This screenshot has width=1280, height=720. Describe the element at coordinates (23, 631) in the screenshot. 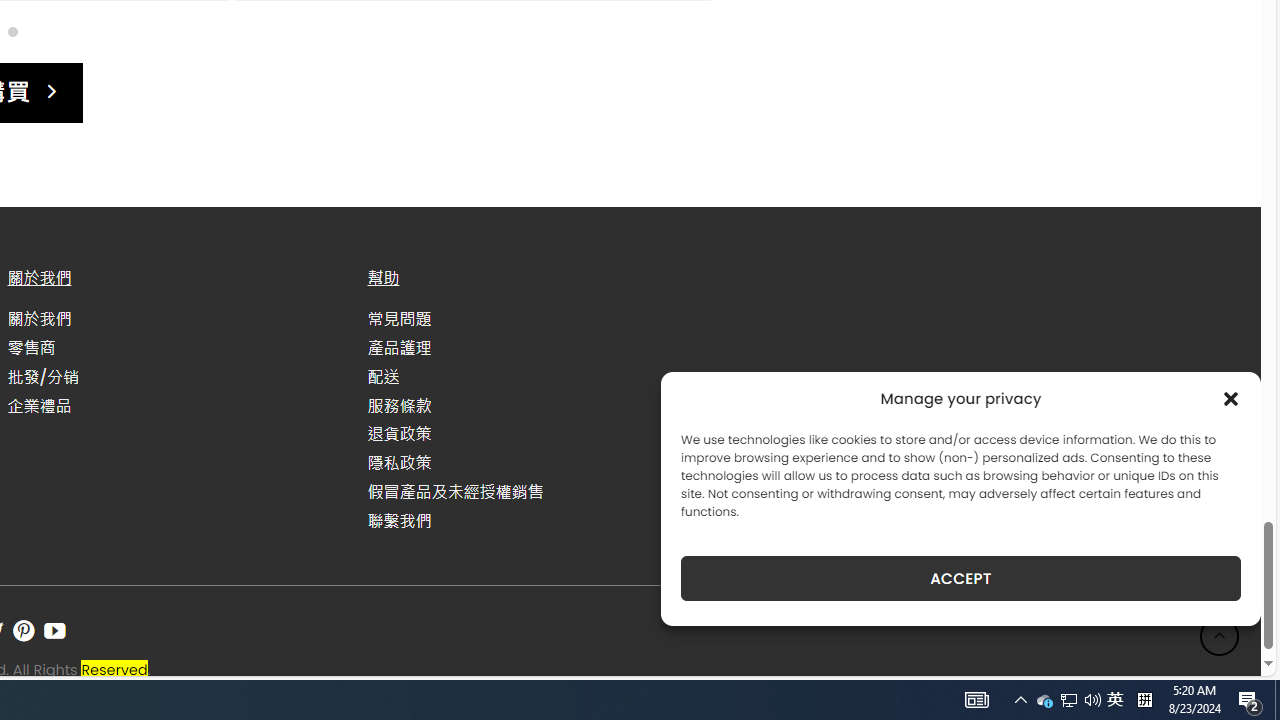

I see `Follow on Pinterest` at that location.